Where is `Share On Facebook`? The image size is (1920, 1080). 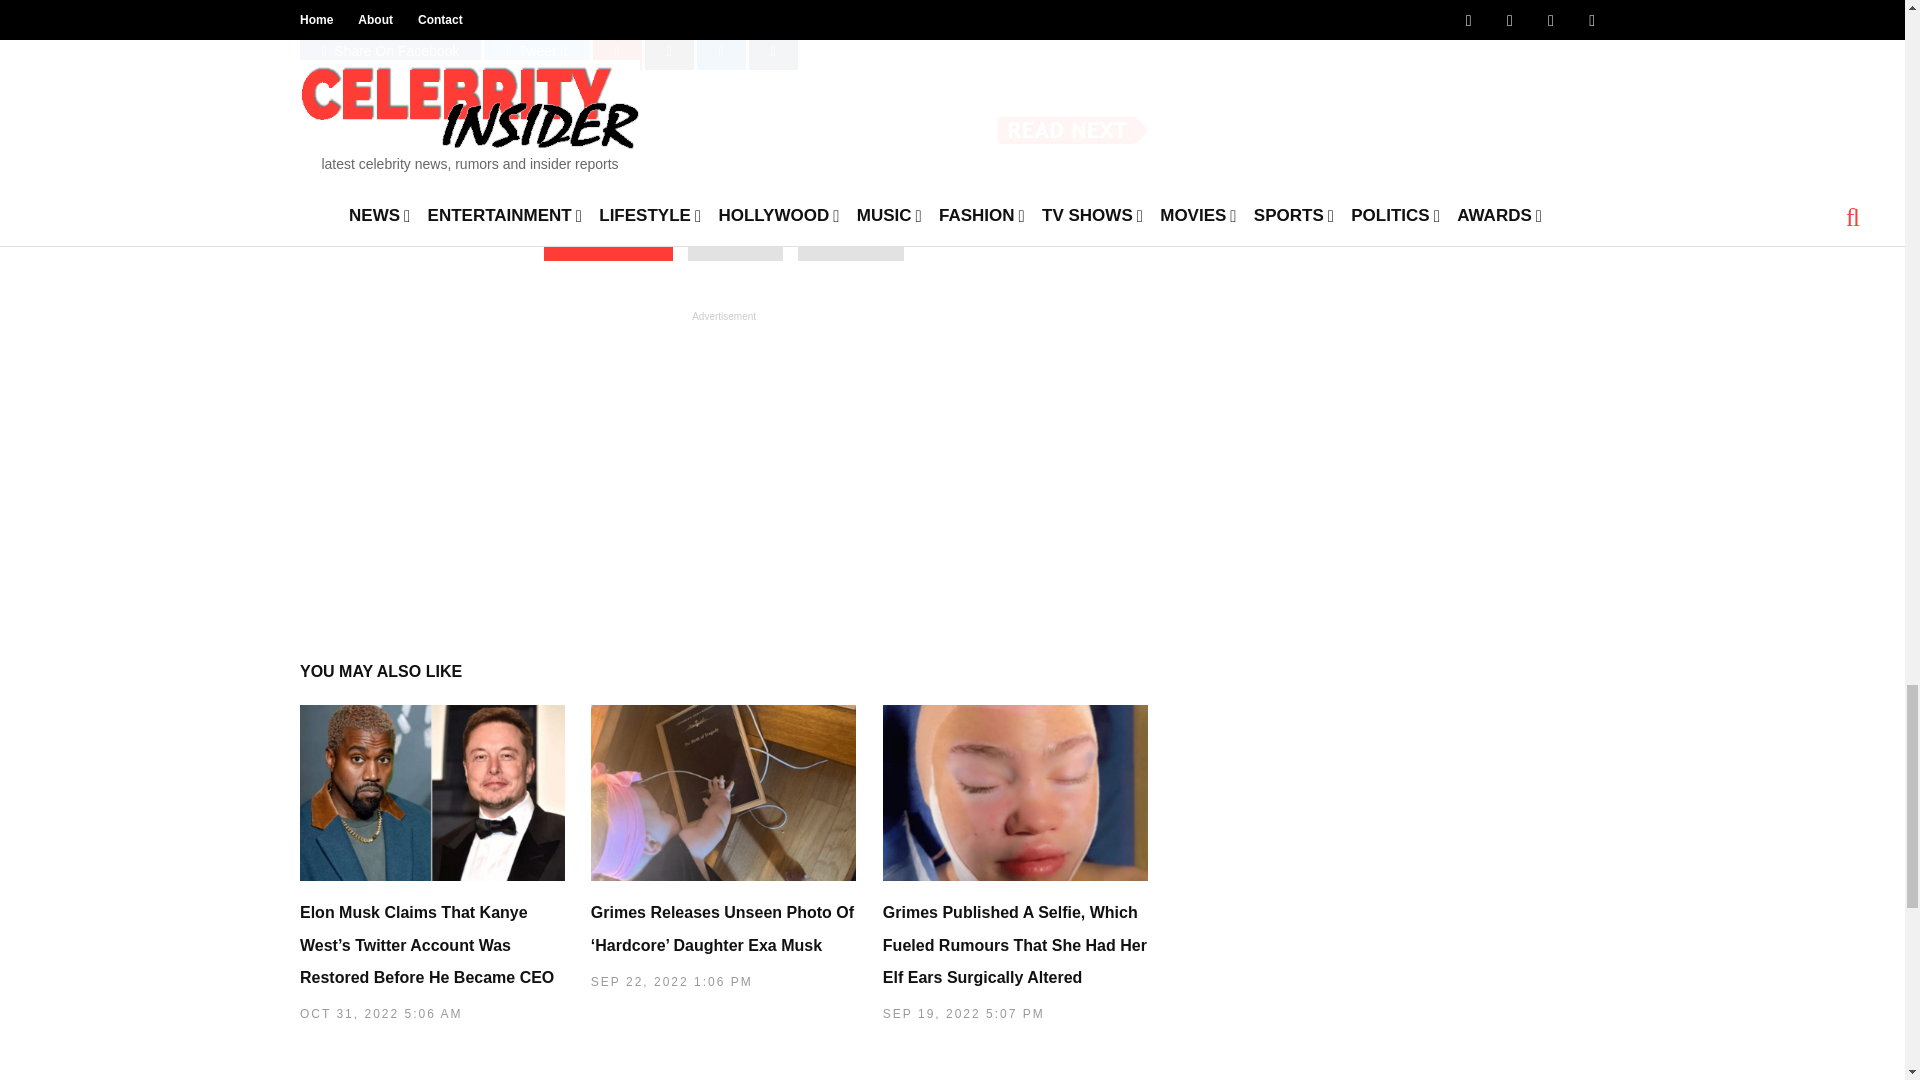 Share On Facebook is located at coordinates (390, 52).